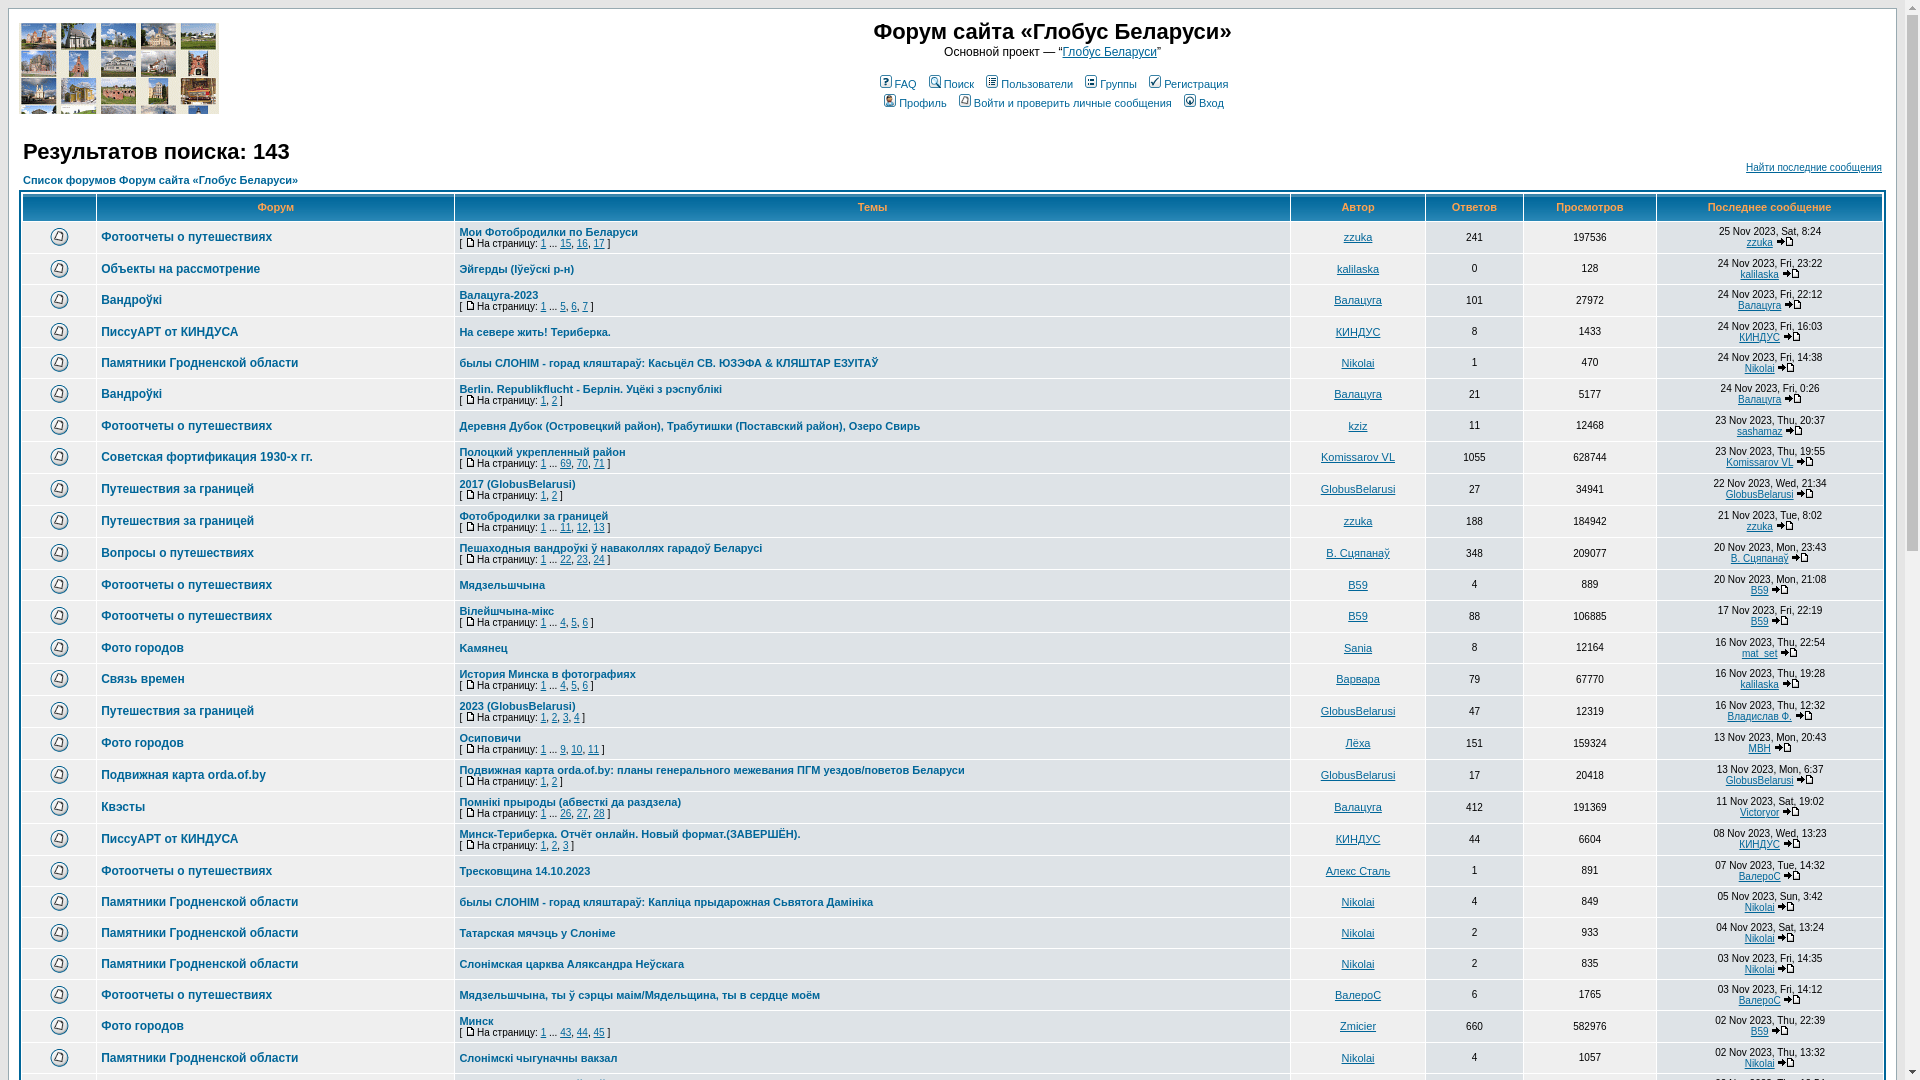 The height and width of the screenshot is (1080, 1920). What do you see at coordinates (544, 846) in the screenshot?
I see `1` at bounding box center [544, 846].